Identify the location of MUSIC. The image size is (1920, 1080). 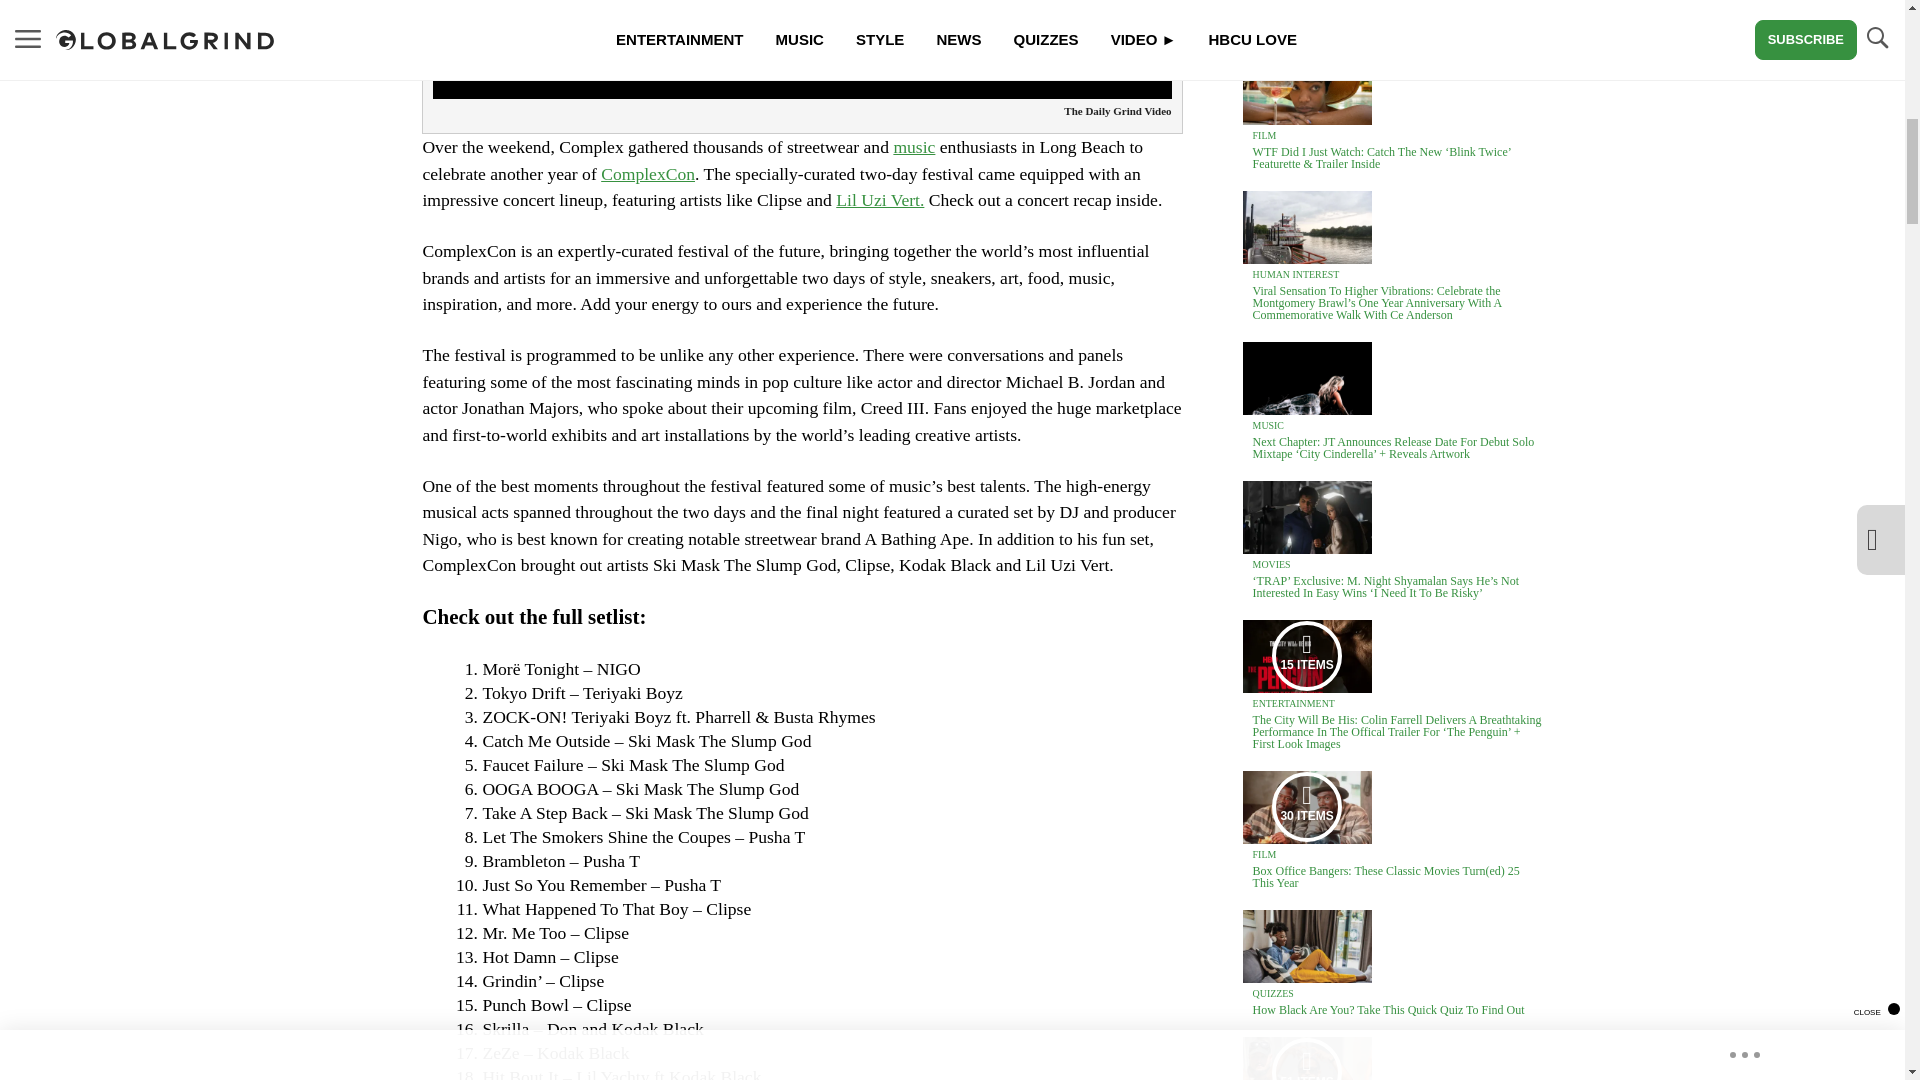
(1268, 425).